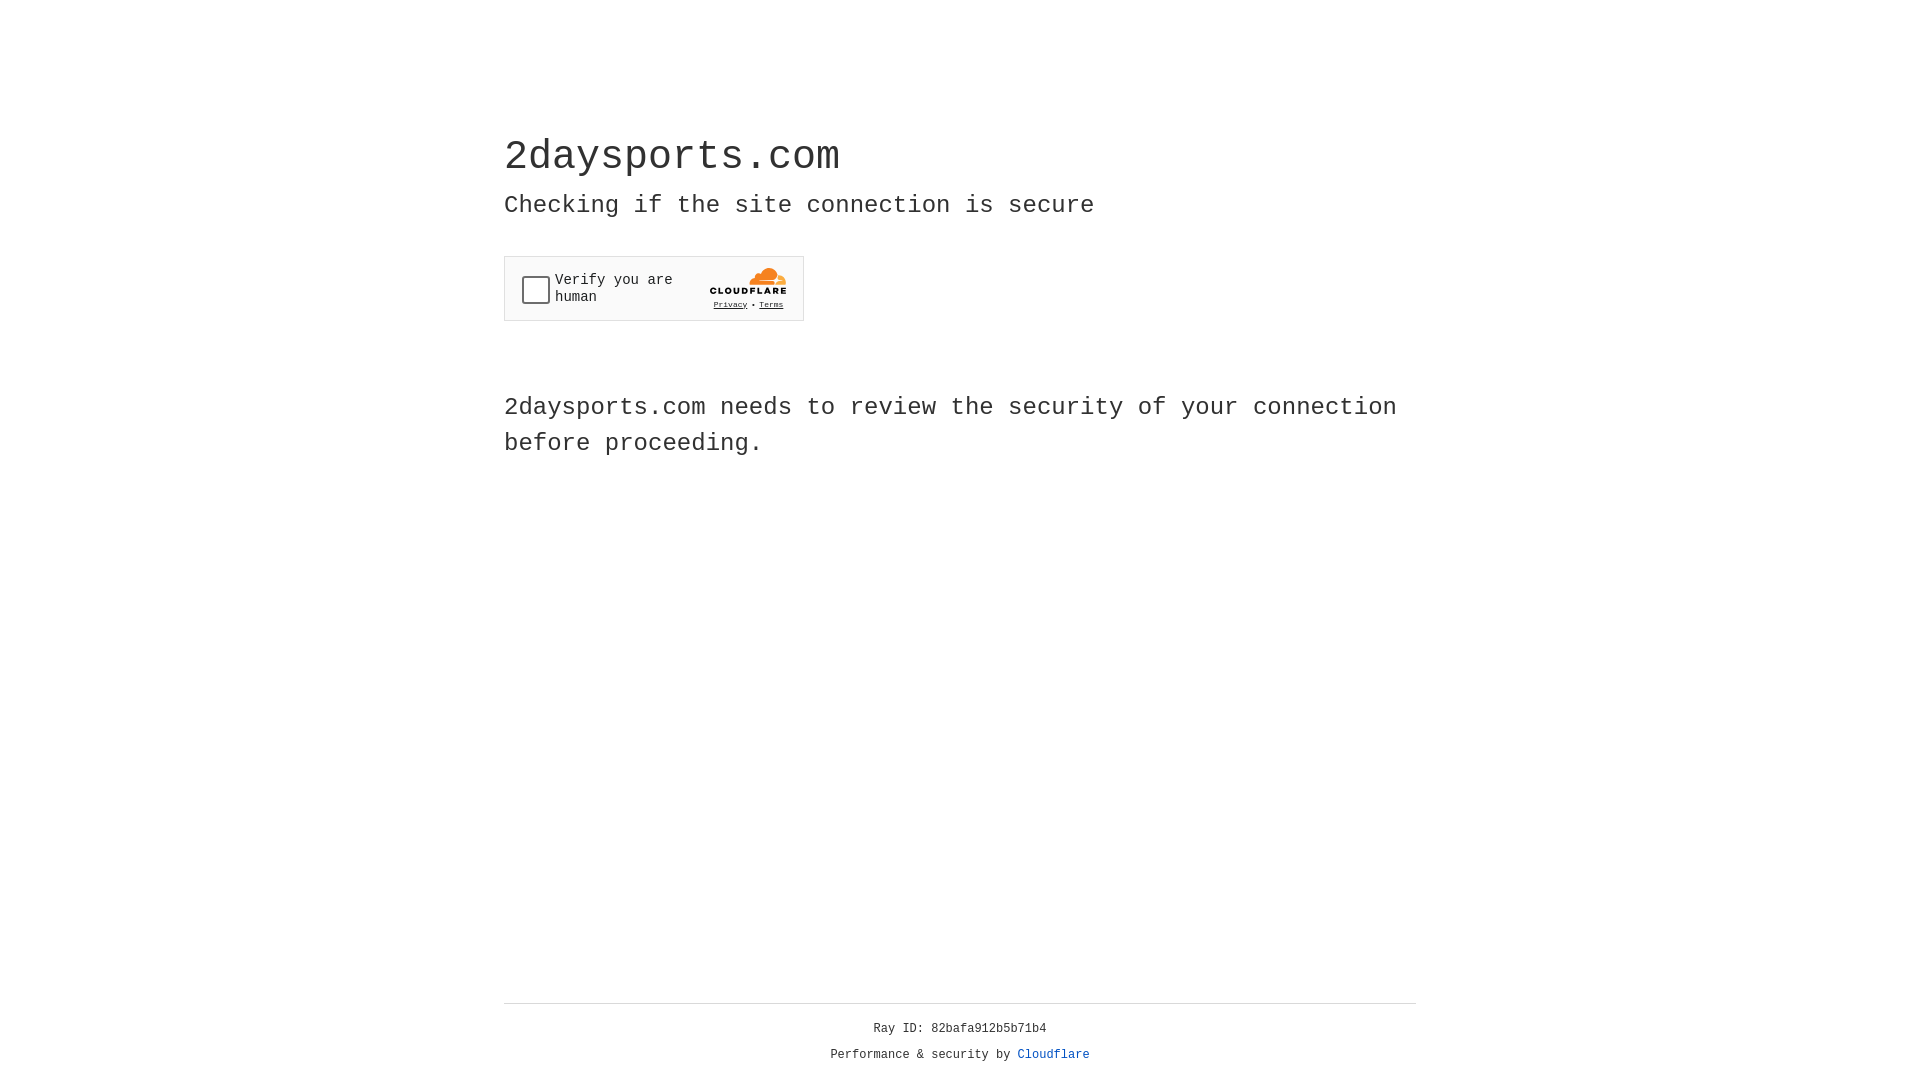  I want to click on Cloudflare, so click(1054, 1055).